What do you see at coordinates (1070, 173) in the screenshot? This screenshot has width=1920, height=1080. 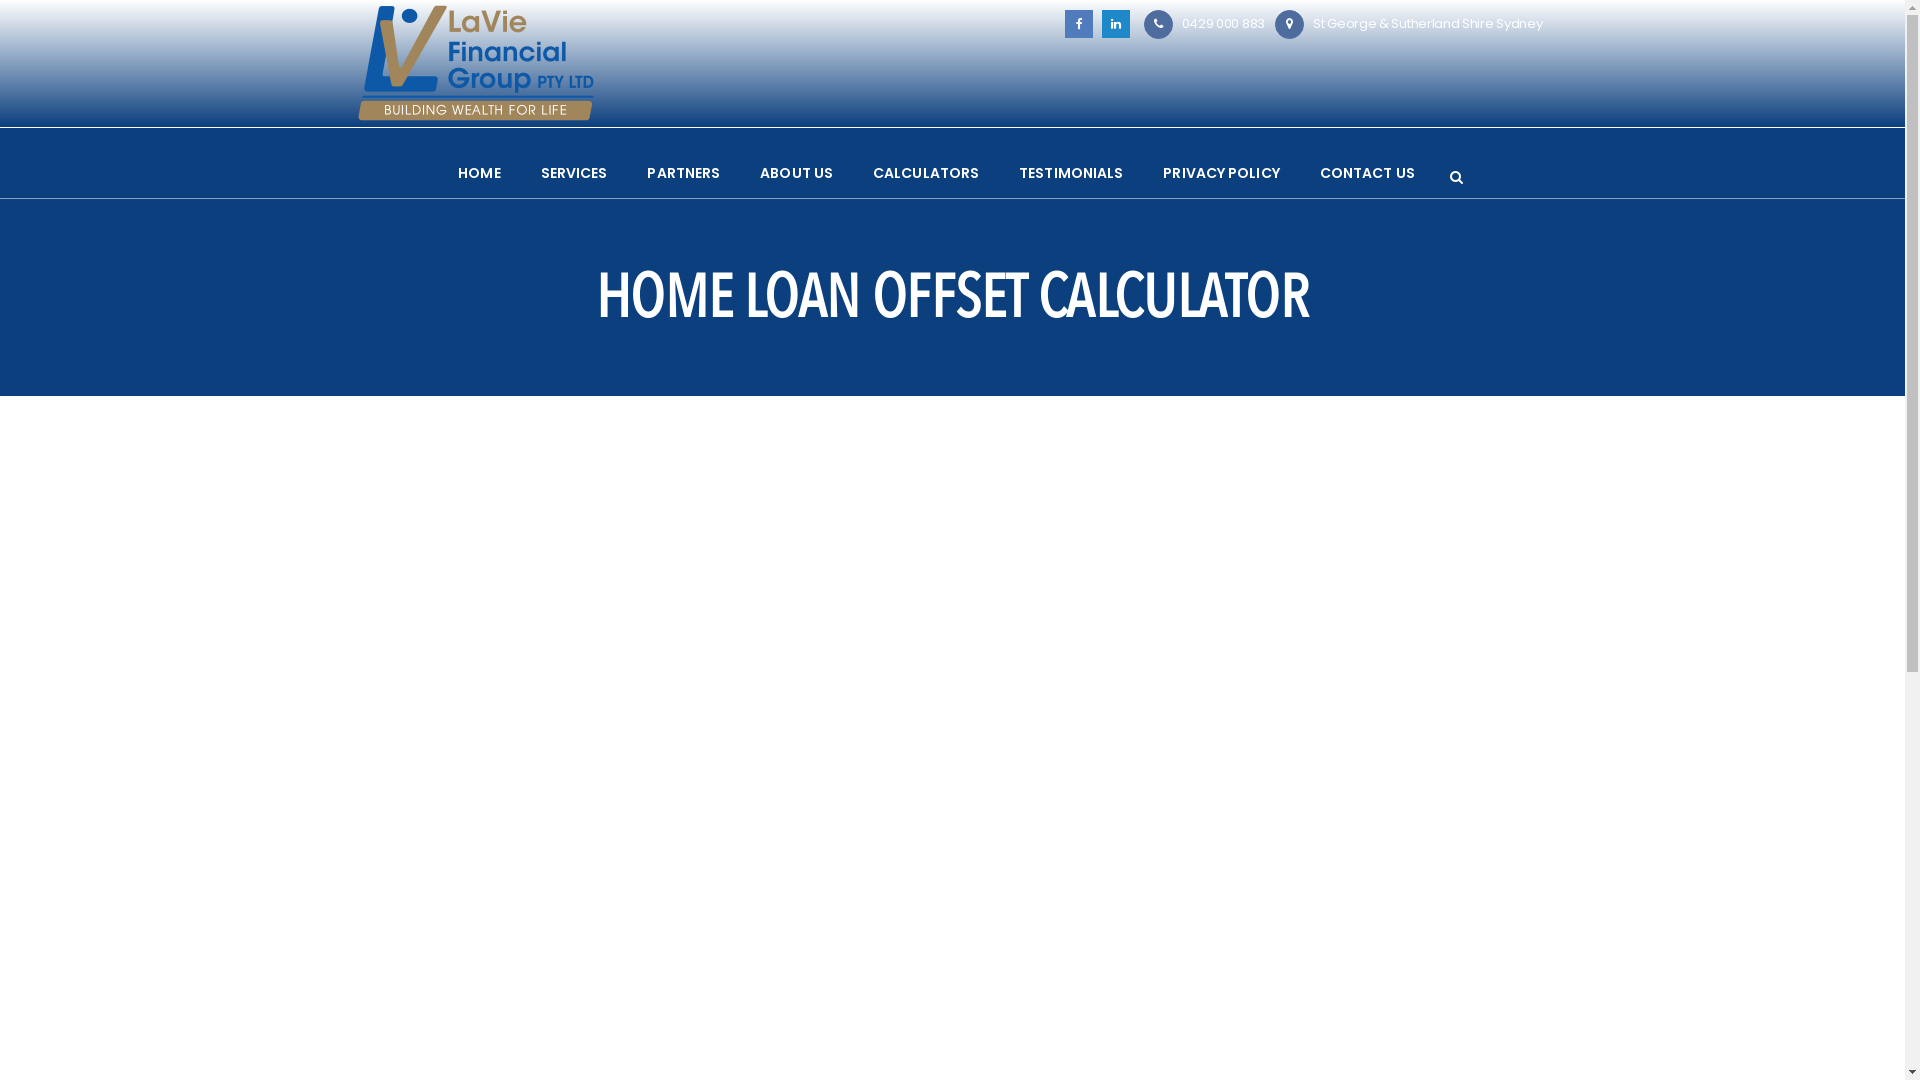 I see `TESTIMONIALS` at bounding box center [1070, 173].